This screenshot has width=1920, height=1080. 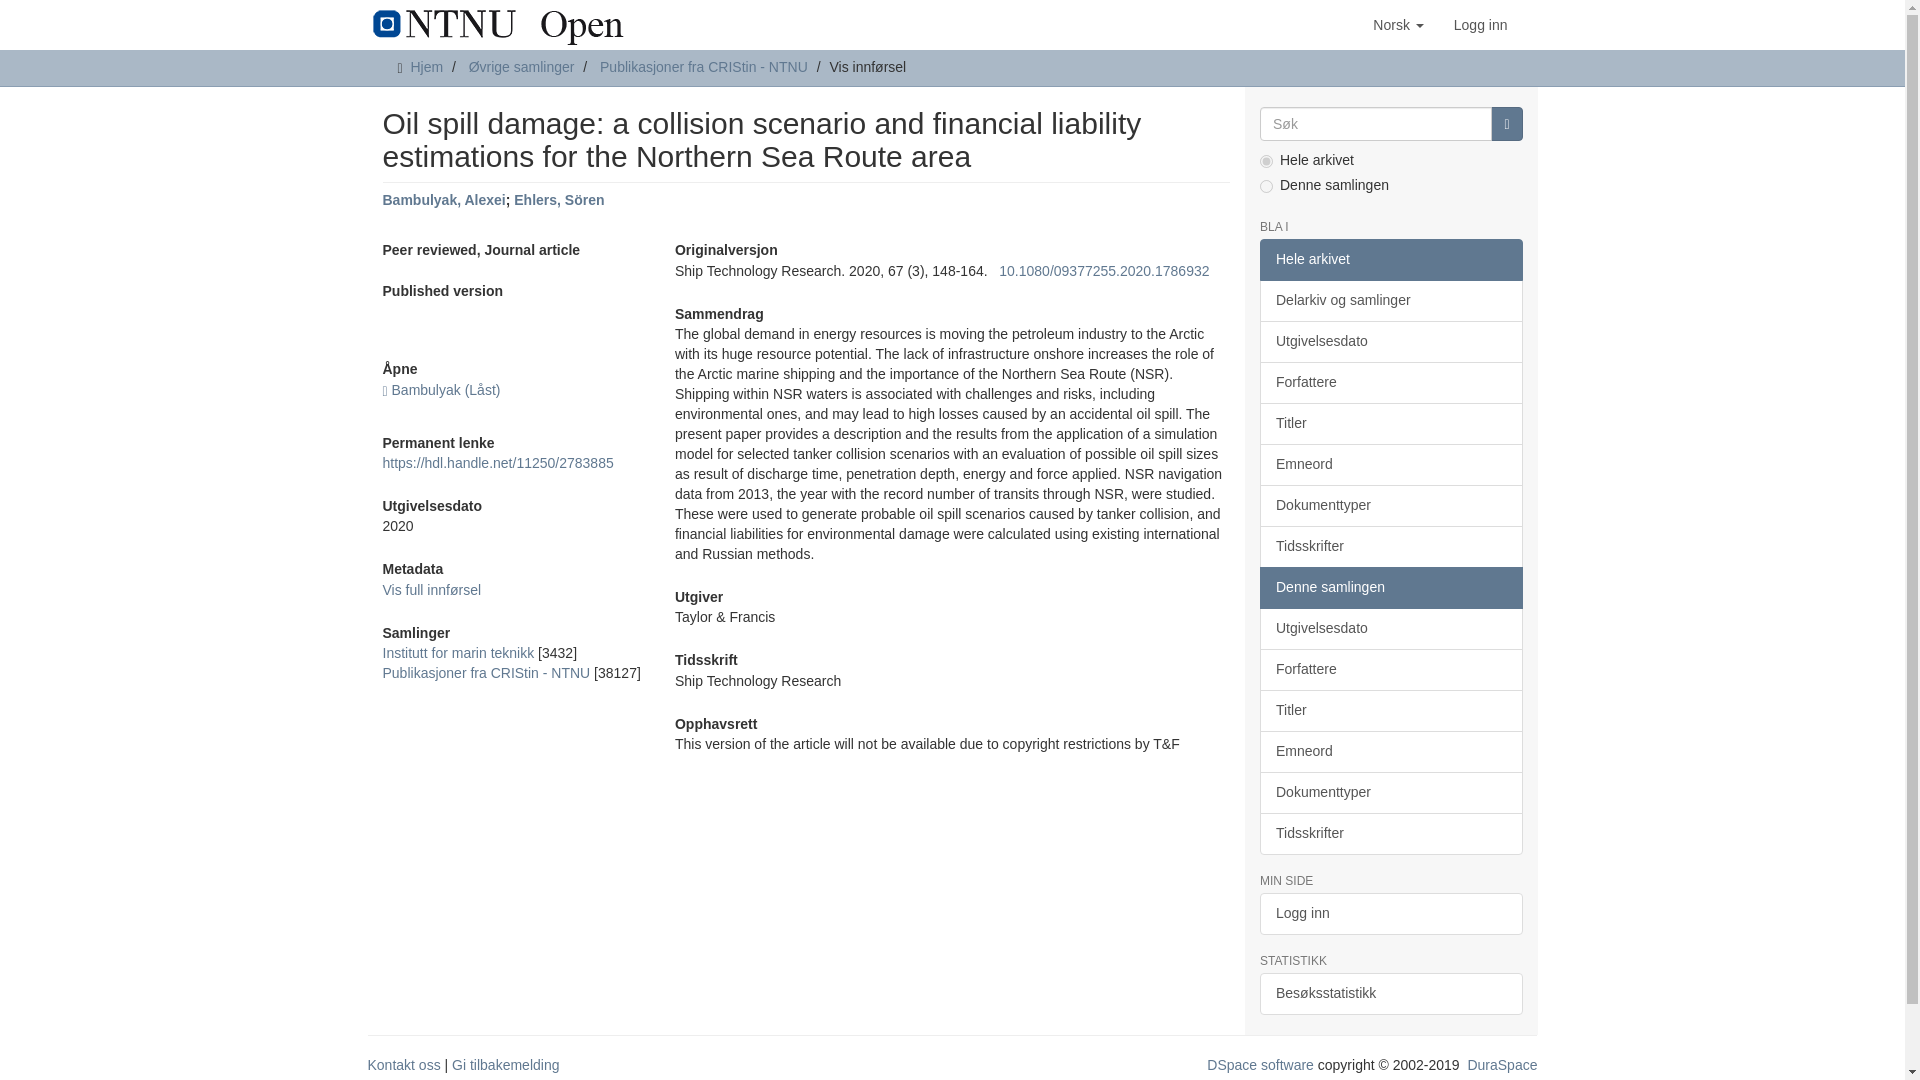 What do you see at coordinates (1390, 341) in the screenshot?
I see `Utgivelsesdato` at bounding box center [1390, 341].